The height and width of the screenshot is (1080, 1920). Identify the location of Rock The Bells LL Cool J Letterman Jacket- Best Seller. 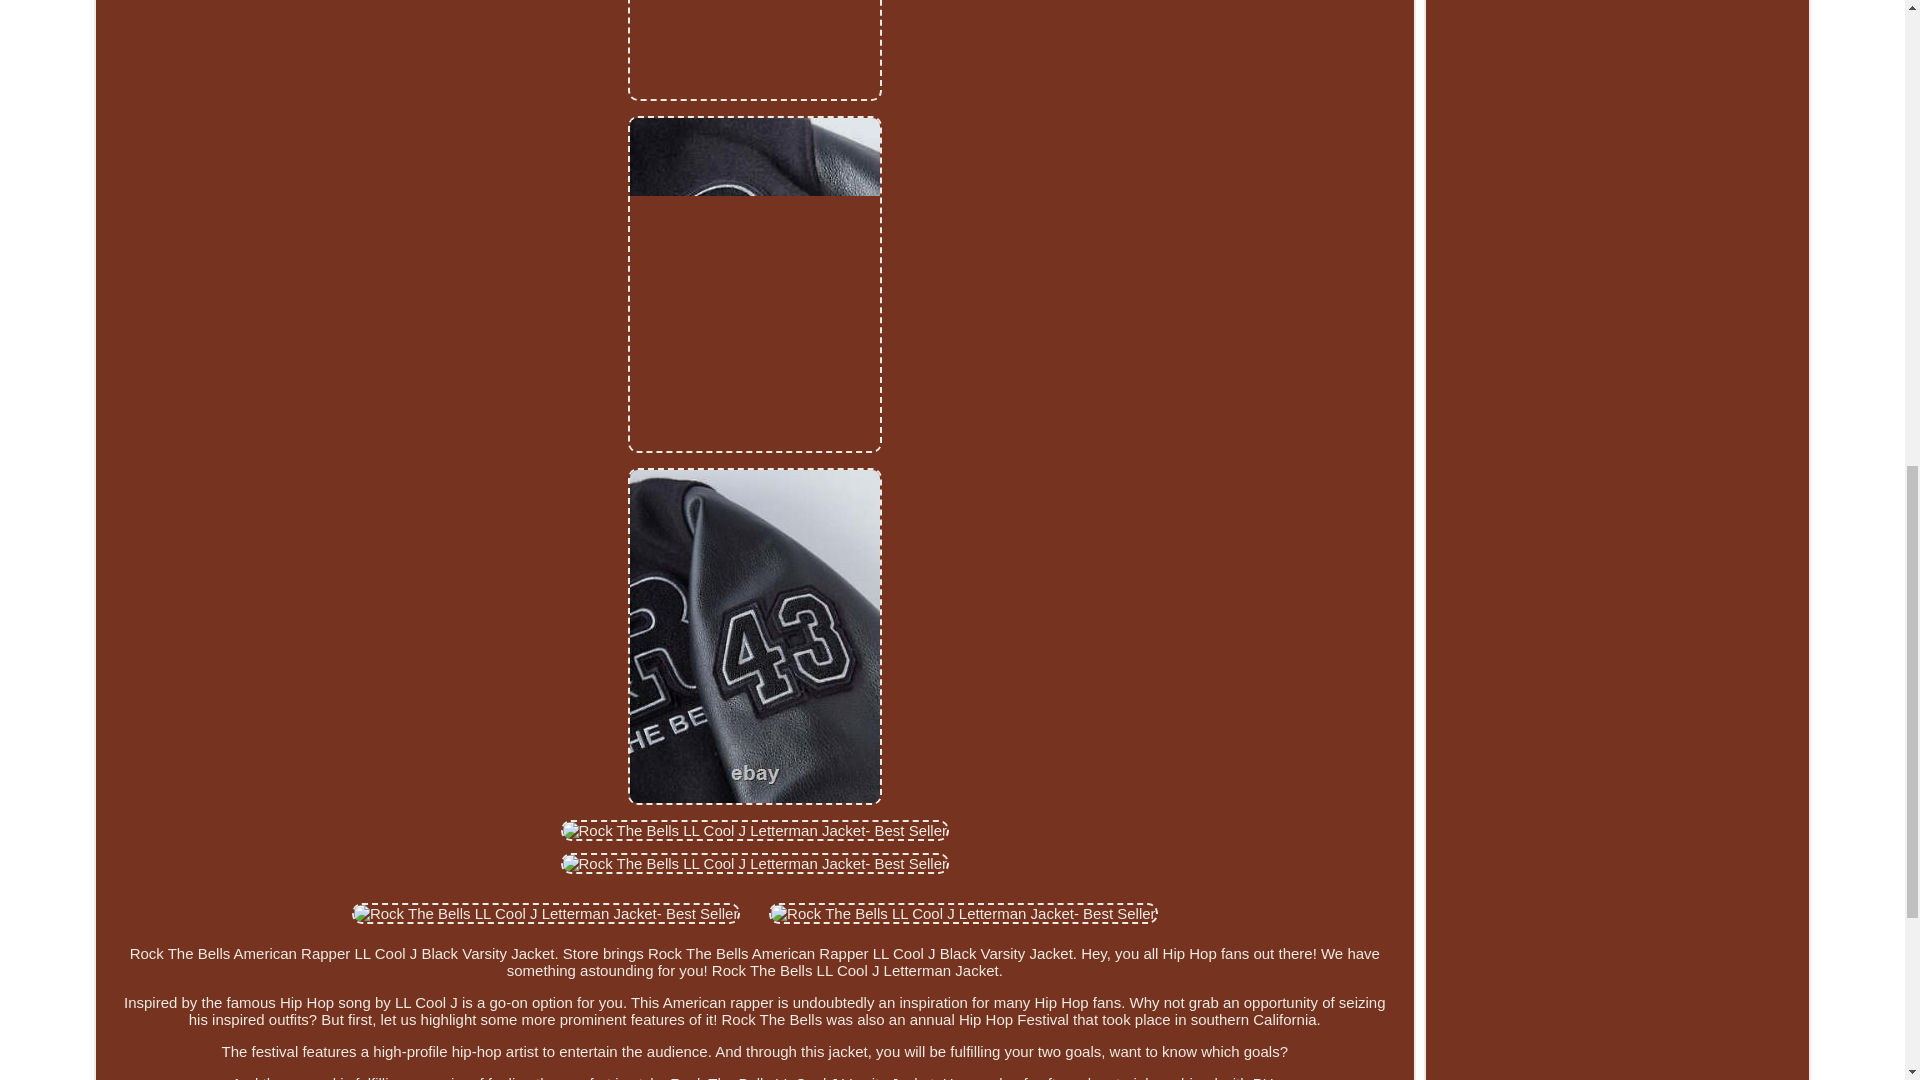
(755, 863).